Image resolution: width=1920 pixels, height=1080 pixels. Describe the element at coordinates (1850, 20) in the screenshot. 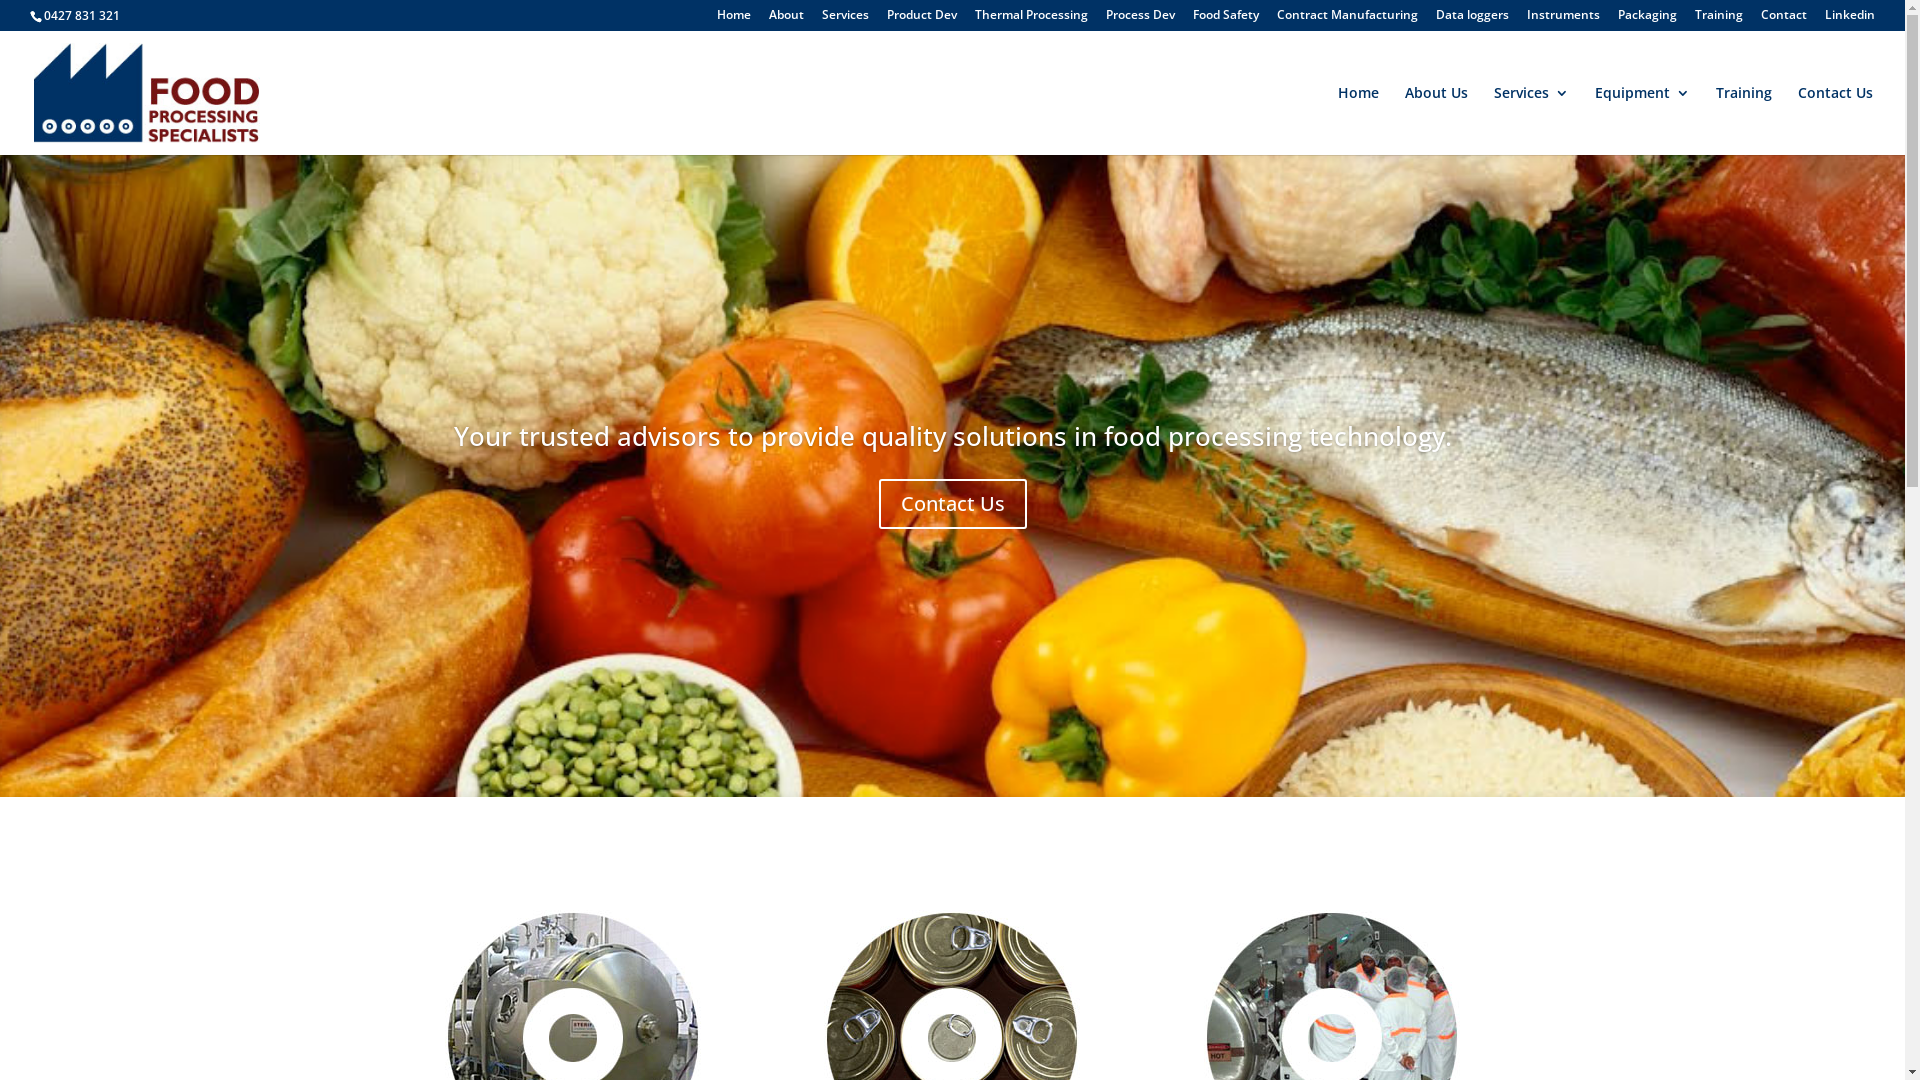

I see `Linkedin` at that location.